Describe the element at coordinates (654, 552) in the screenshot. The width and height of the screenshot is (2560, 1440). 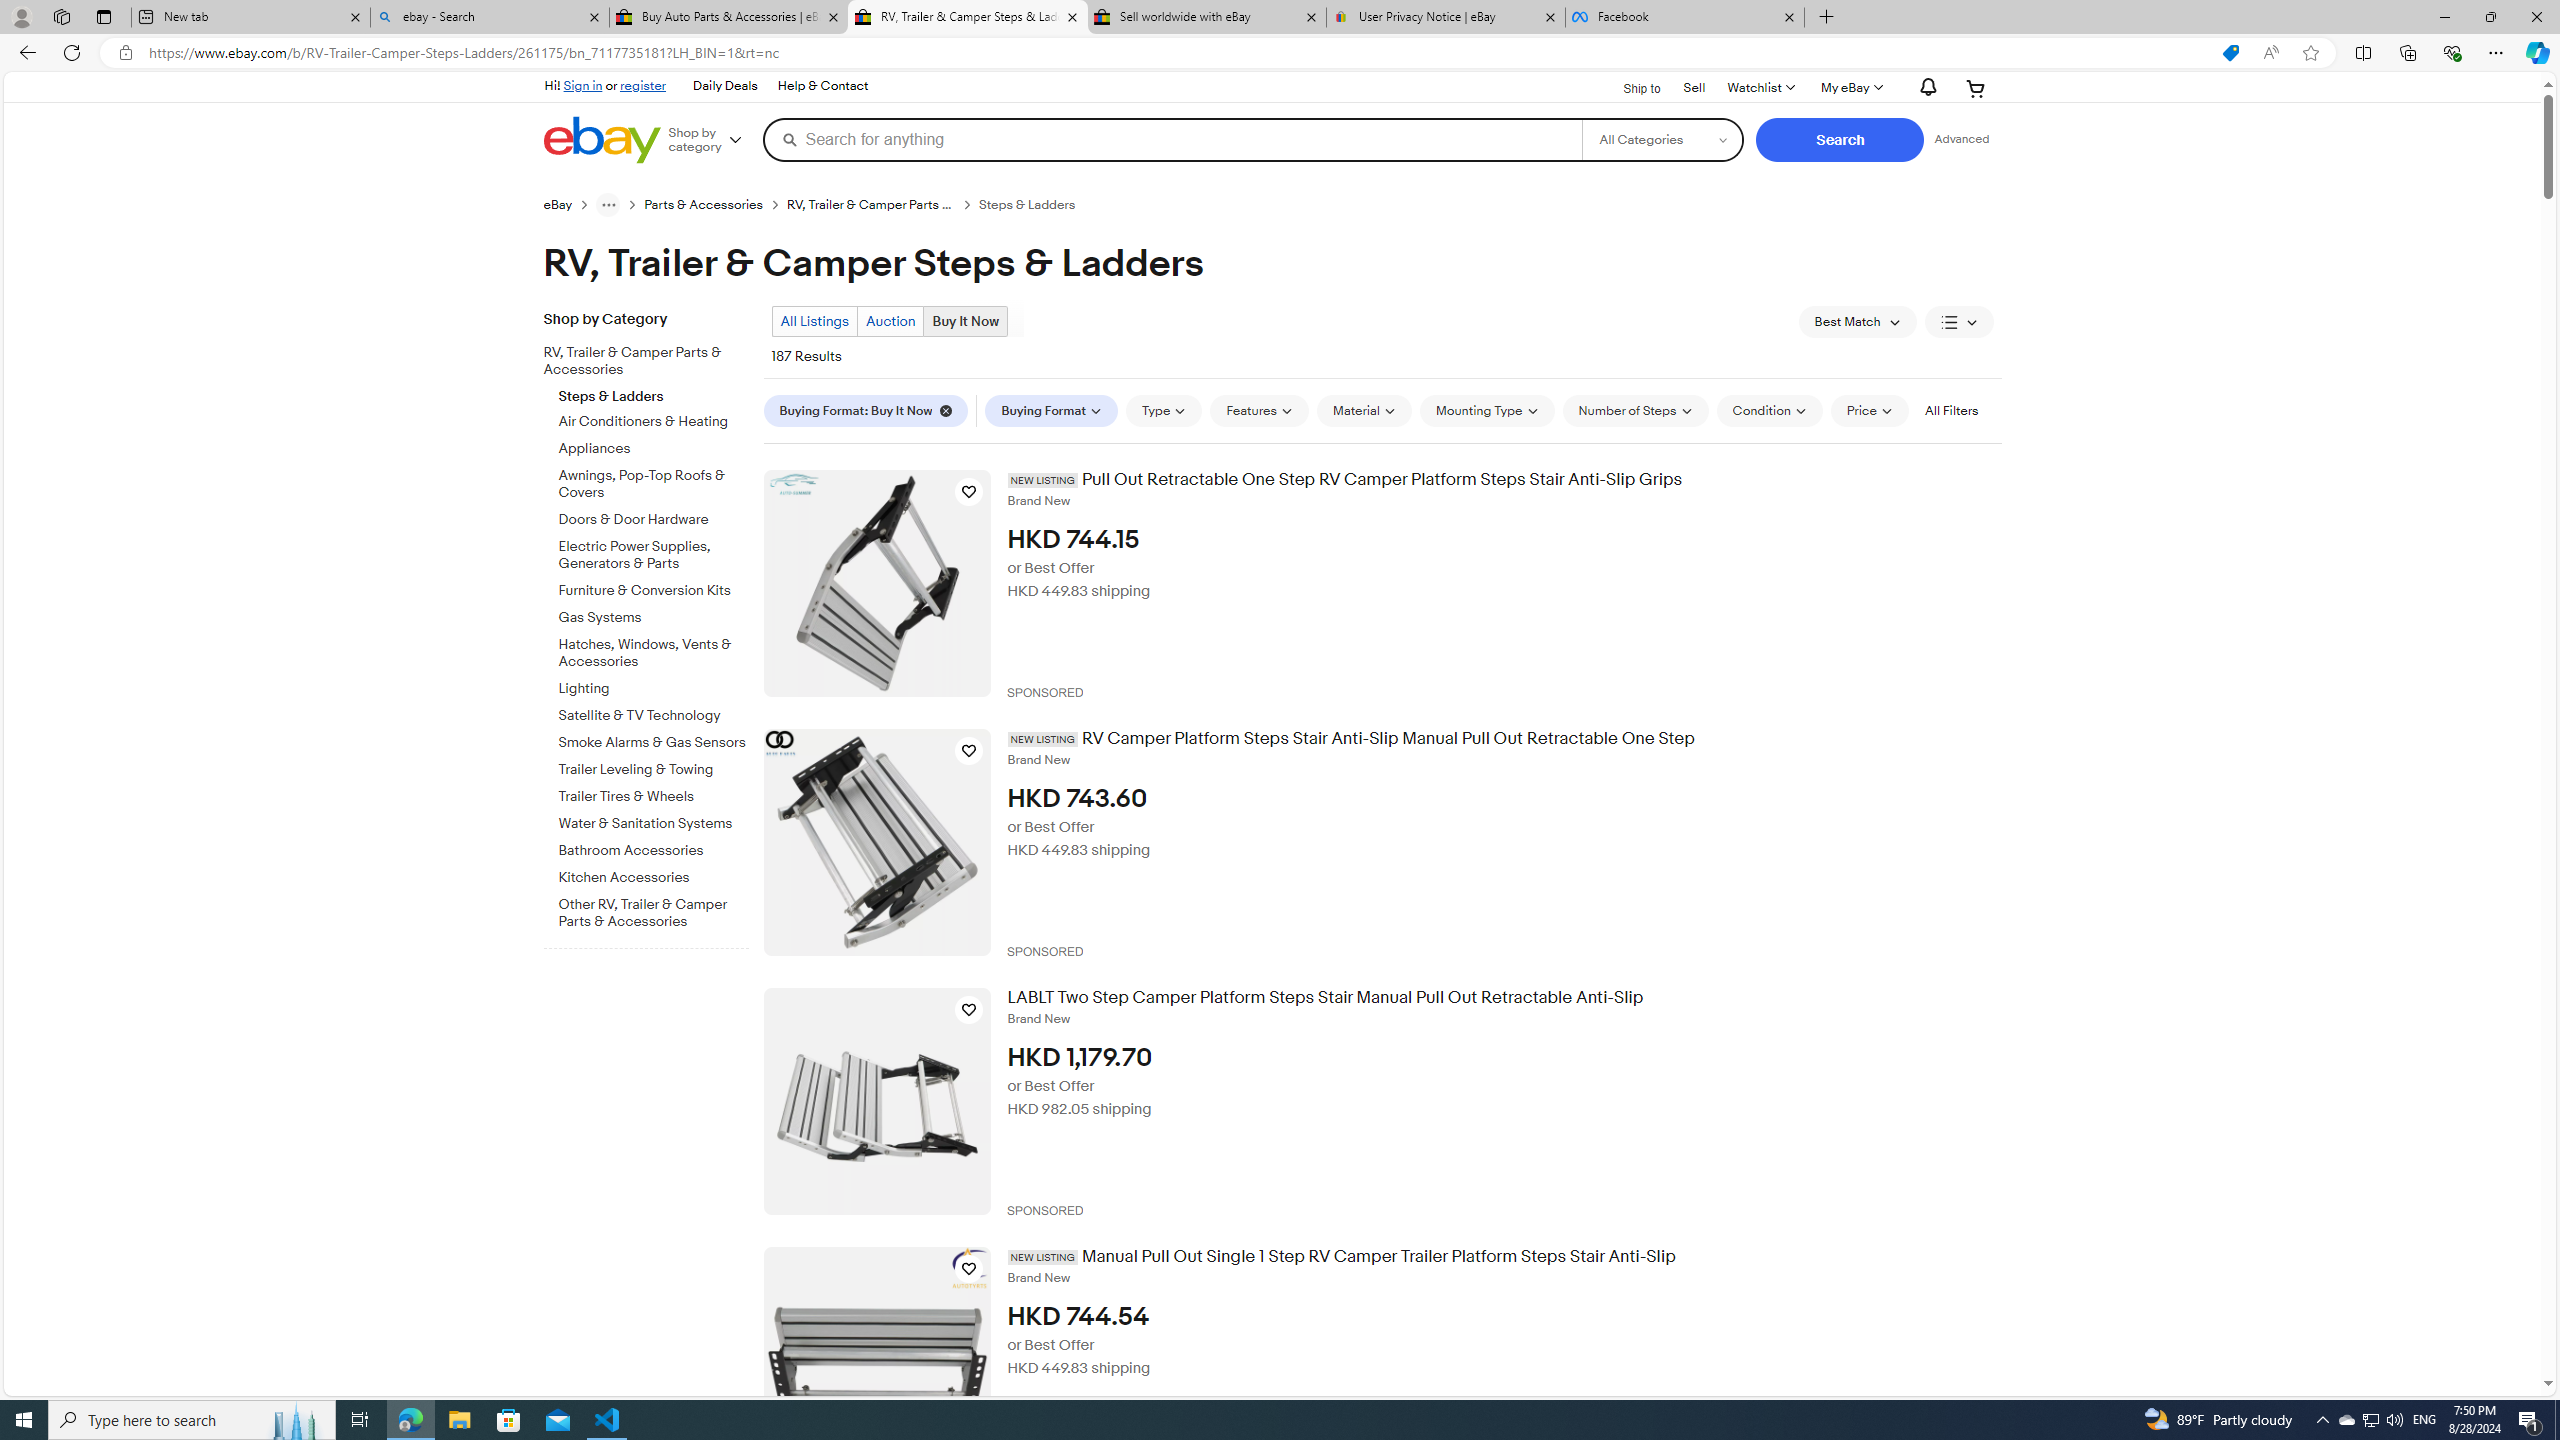
I see `Electric Power Supplies, Generators & Parts` at that location.